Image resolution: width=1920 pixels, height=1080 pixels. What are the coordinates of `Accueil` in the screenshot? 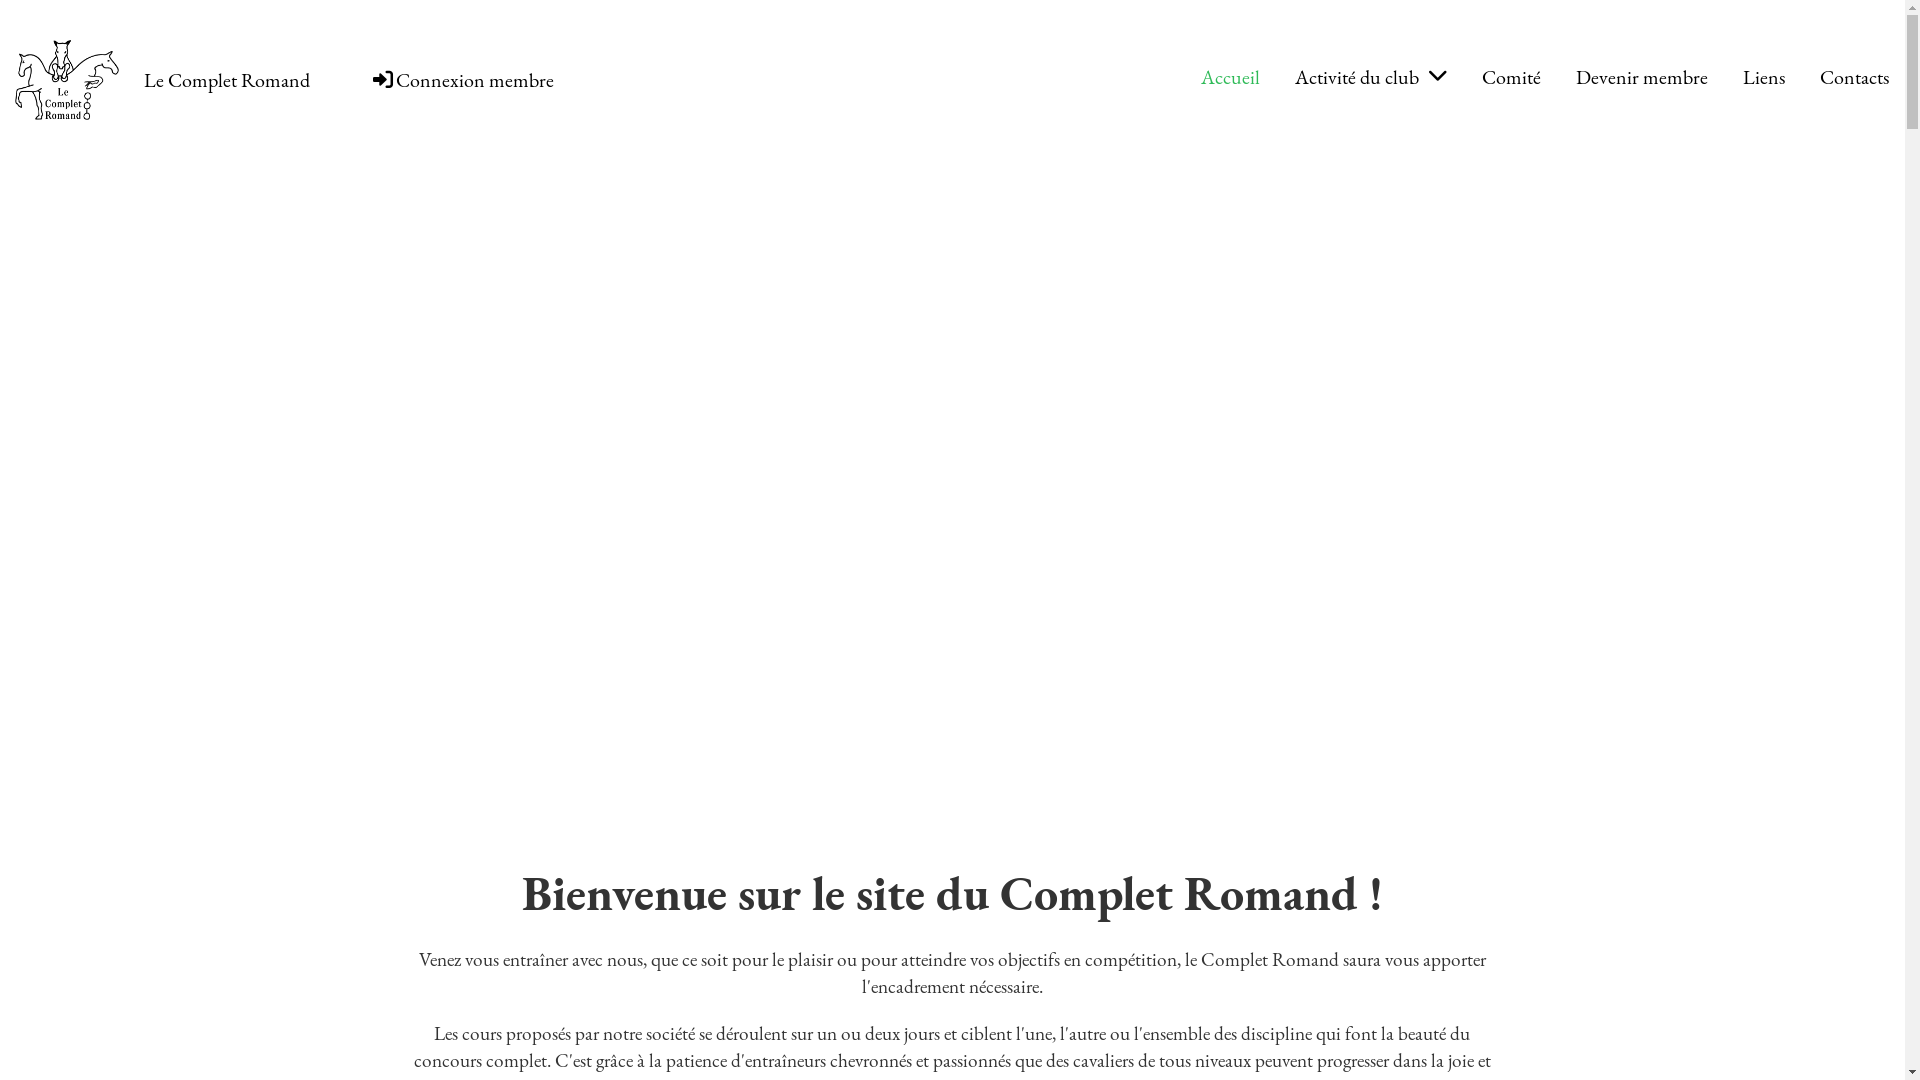 It's located at (1230, 77).